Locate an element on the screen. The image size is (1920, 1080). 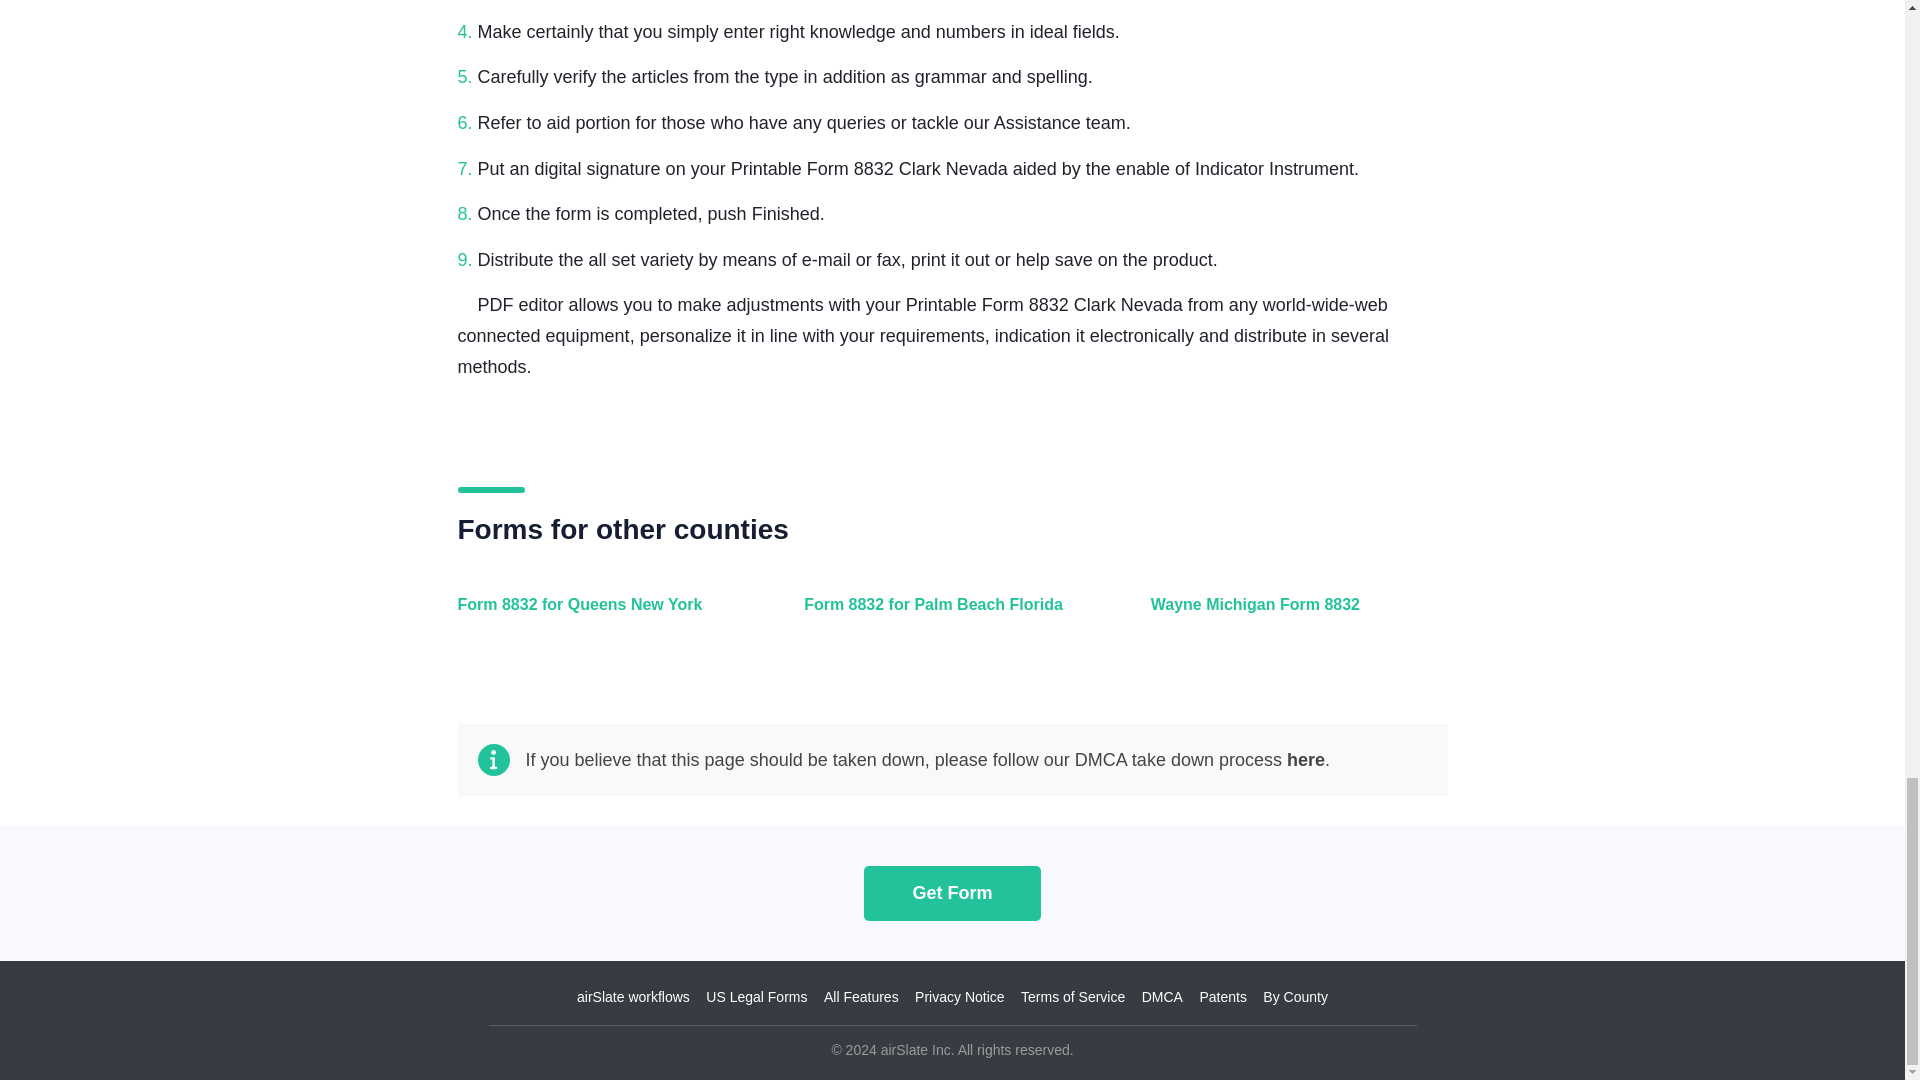
Form 8832 for Palm Beach Florida is located at coordinates (947, 616).